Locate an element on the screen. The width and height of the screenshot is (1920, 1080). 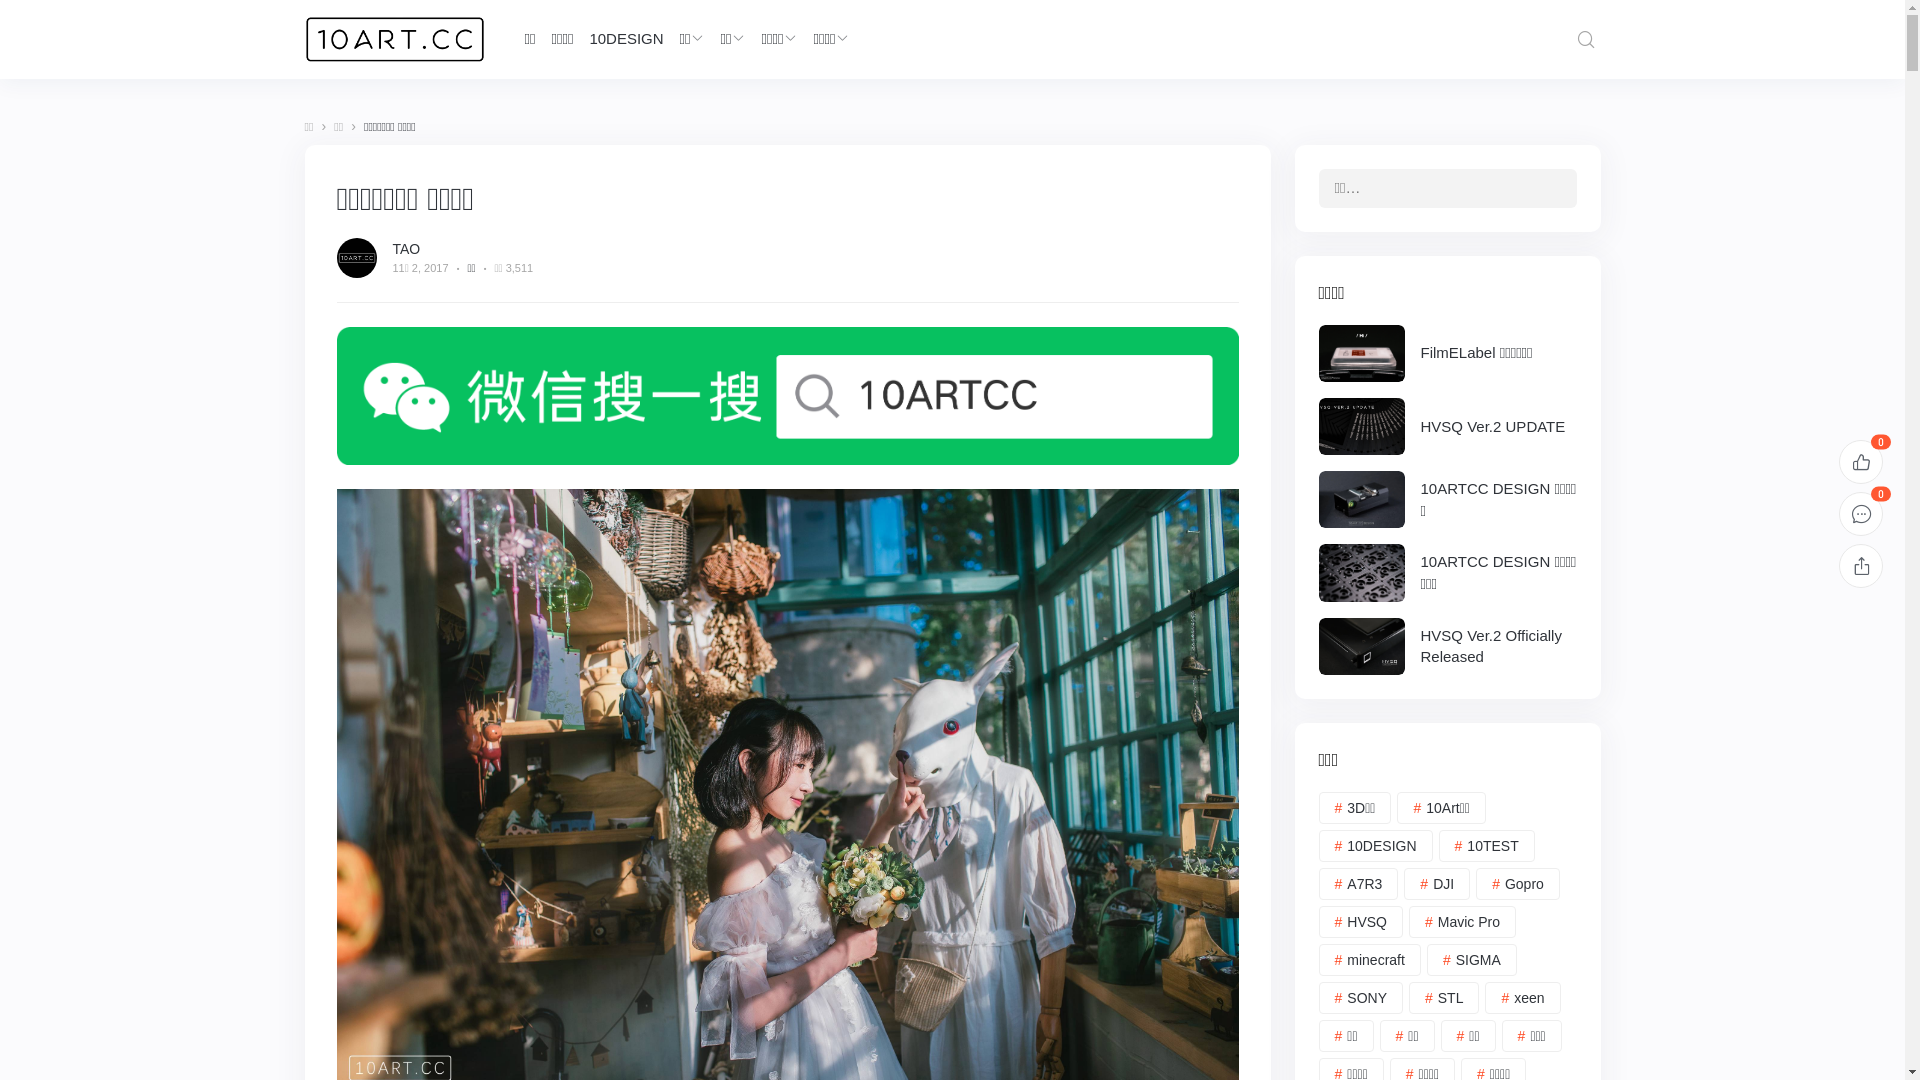
0 is located at coordinates (1861, 514).